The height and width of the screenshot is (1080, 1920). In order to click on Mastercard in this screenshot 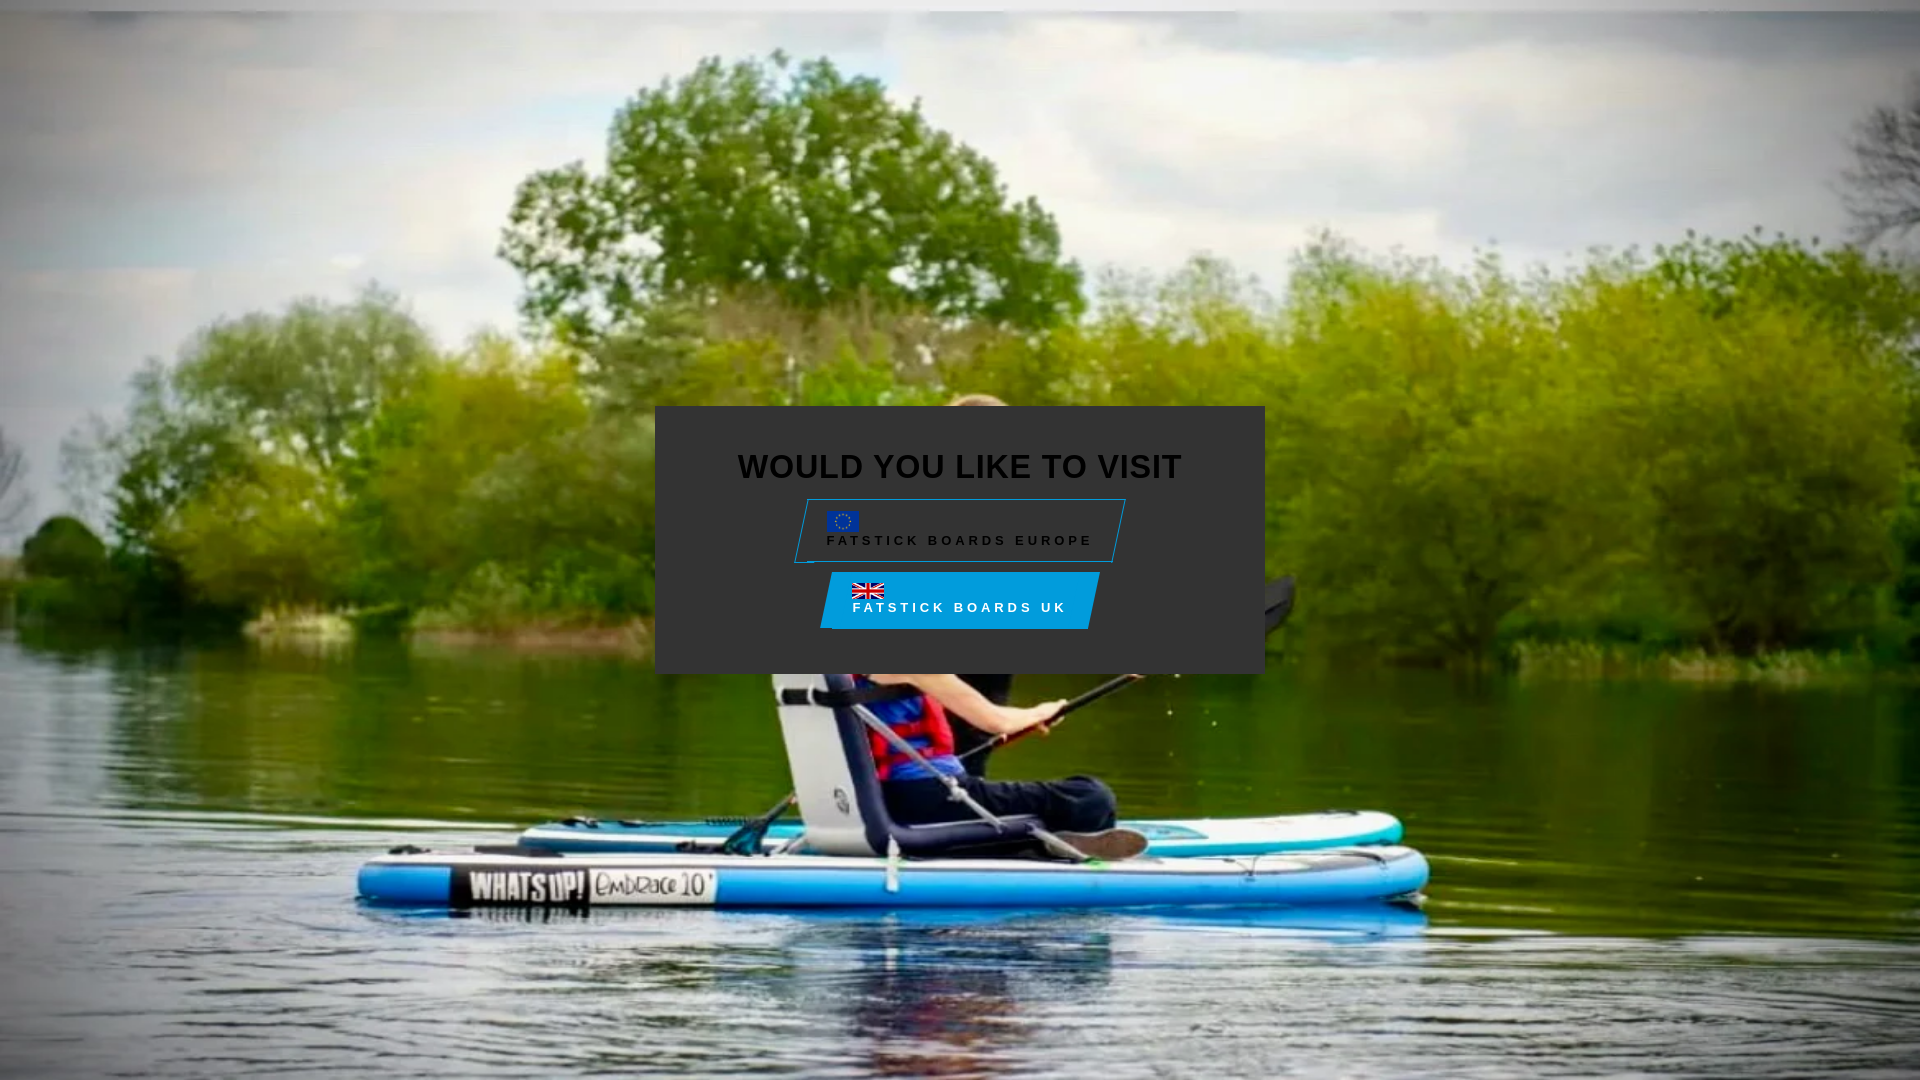, I will do `click(1006, 958)`.